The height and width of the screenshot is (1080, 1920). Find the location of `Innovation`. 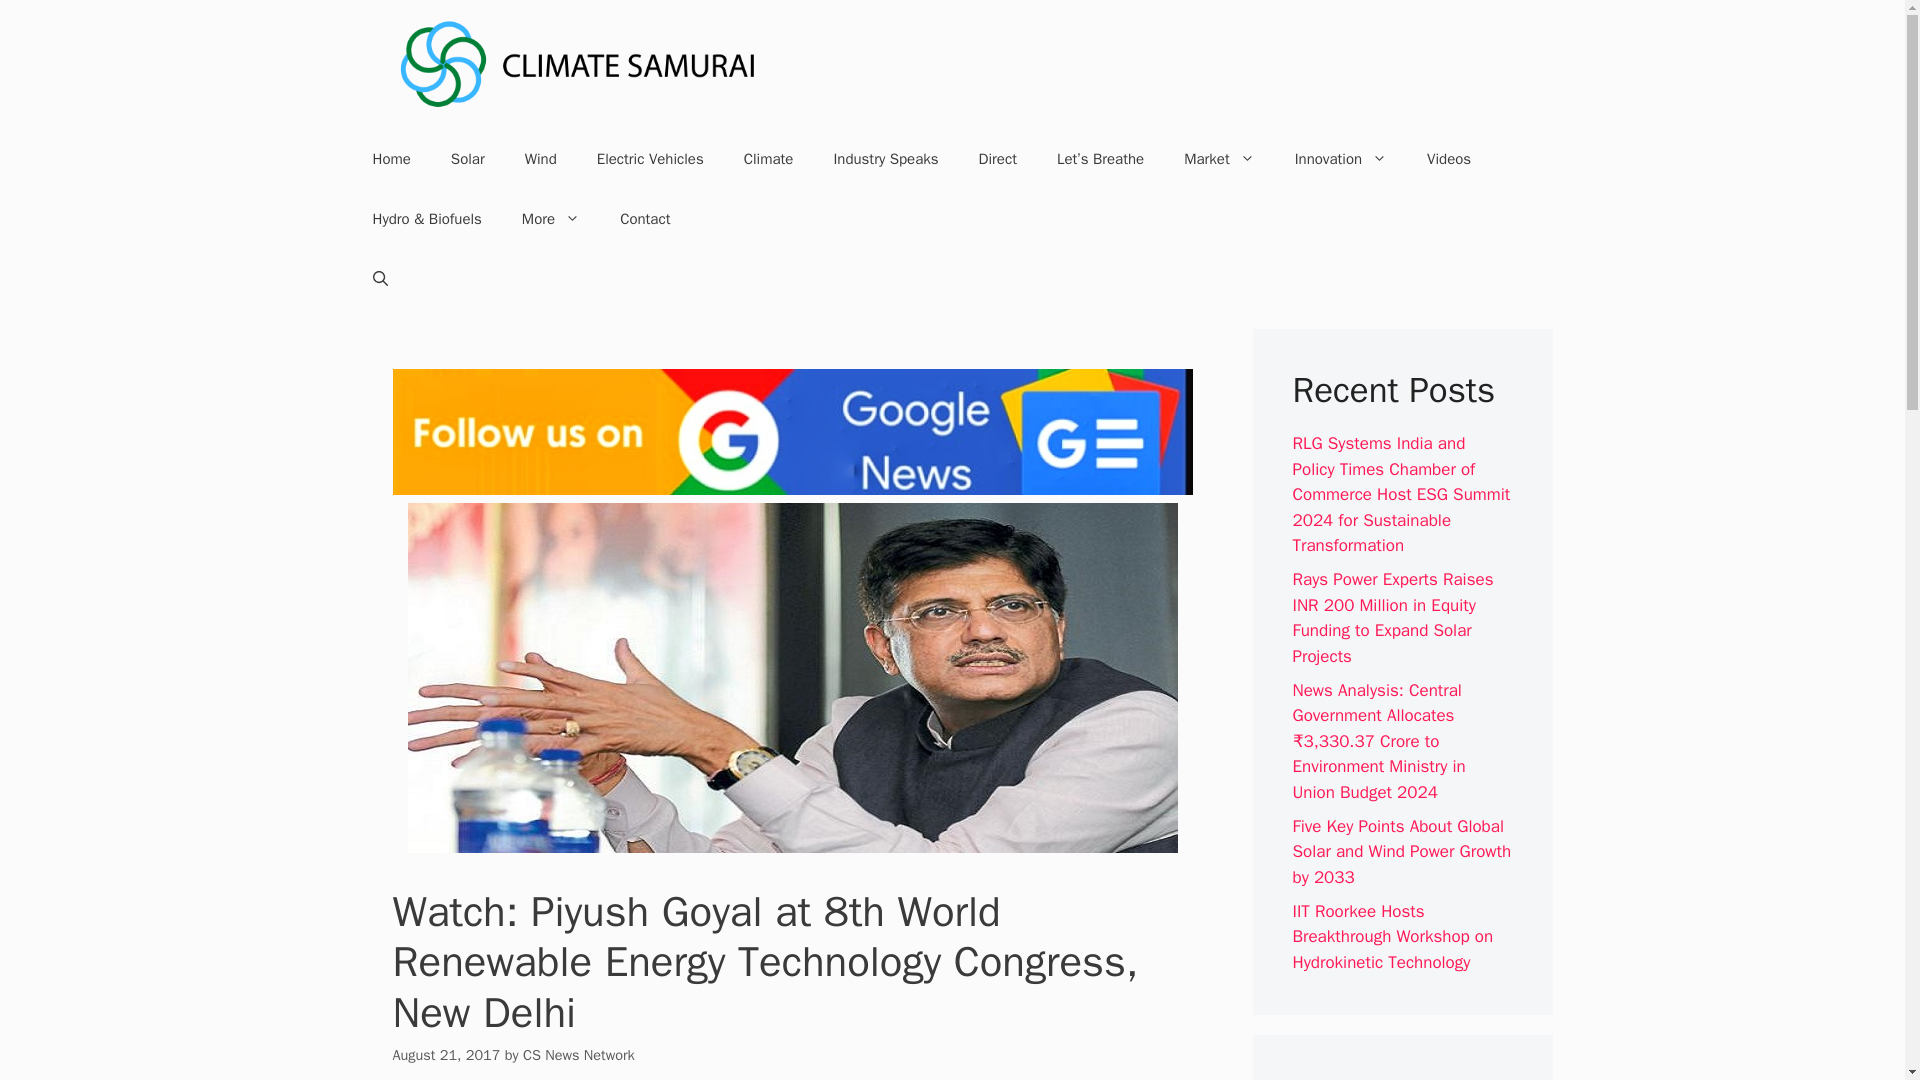

Innovation is located at coordinates (1340, 158).